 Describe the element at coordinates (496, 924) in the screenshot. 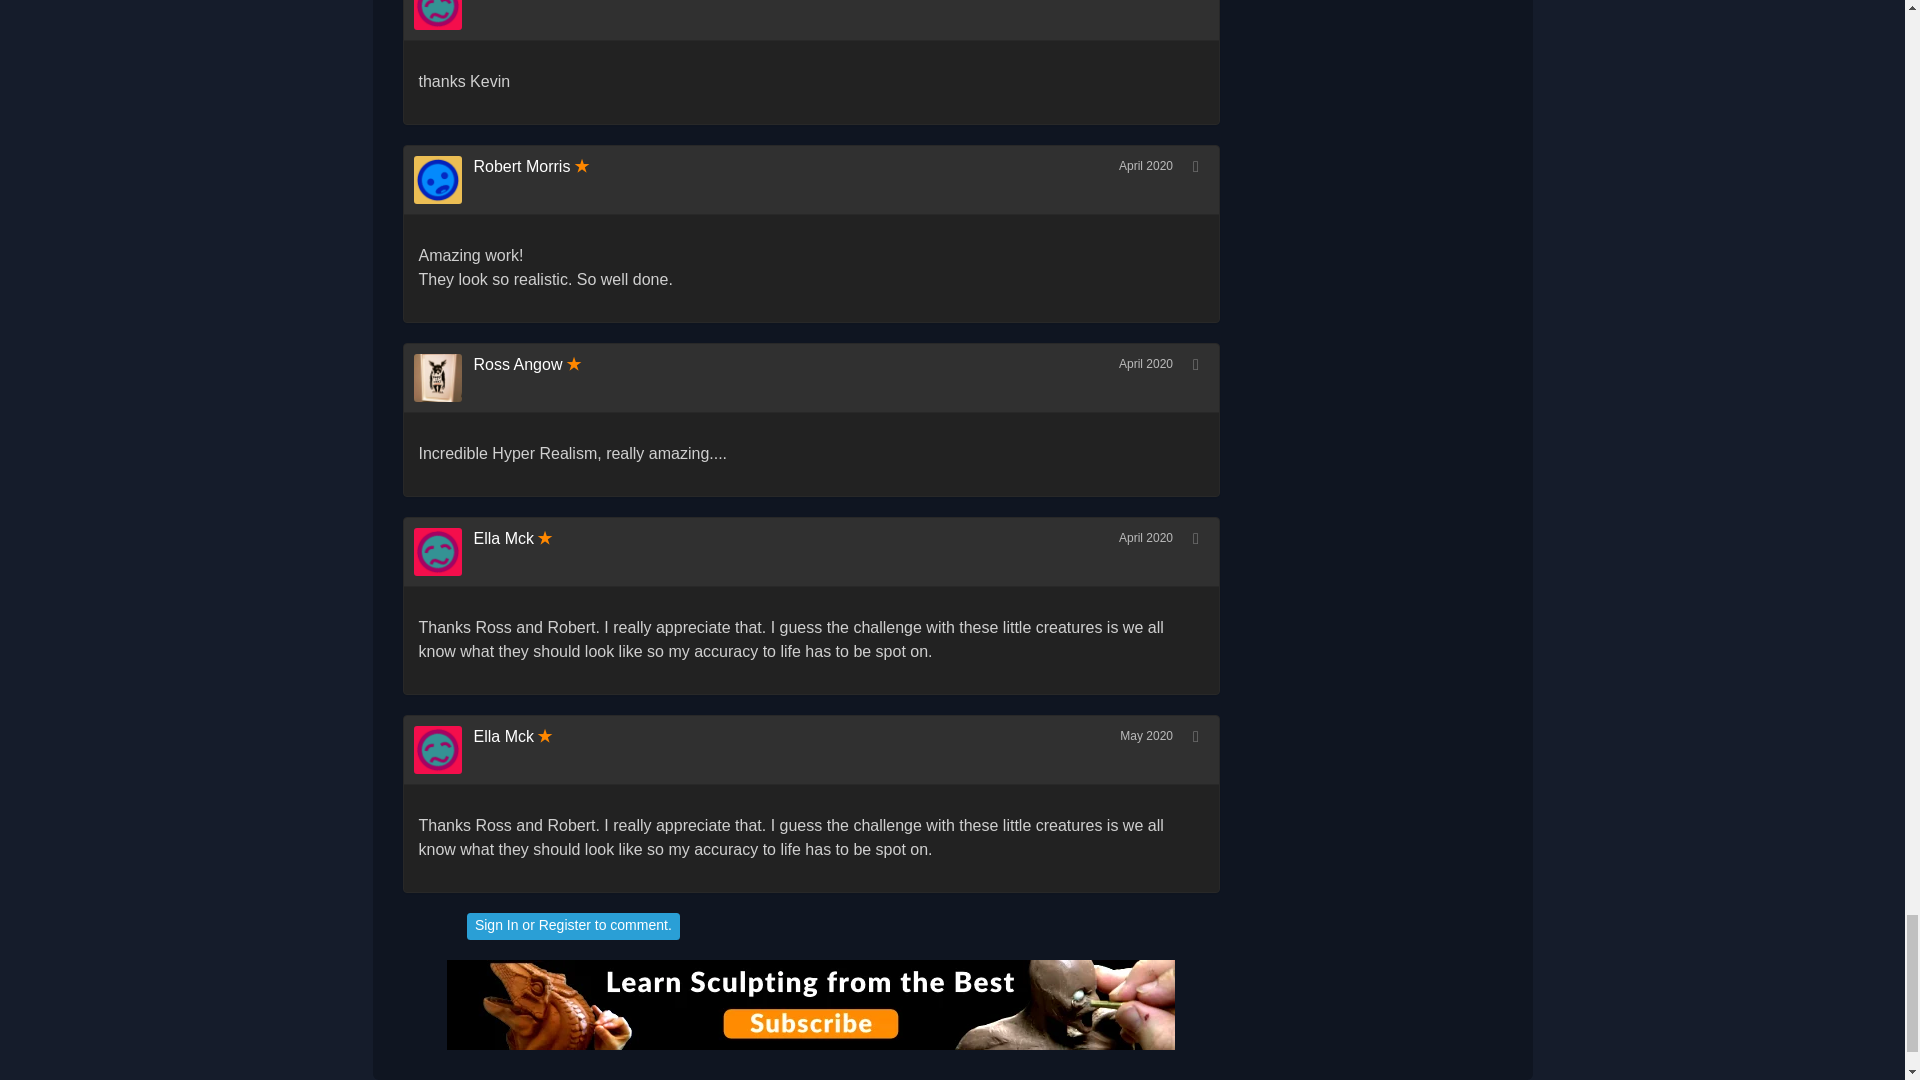

I see `Sign In` at that location.